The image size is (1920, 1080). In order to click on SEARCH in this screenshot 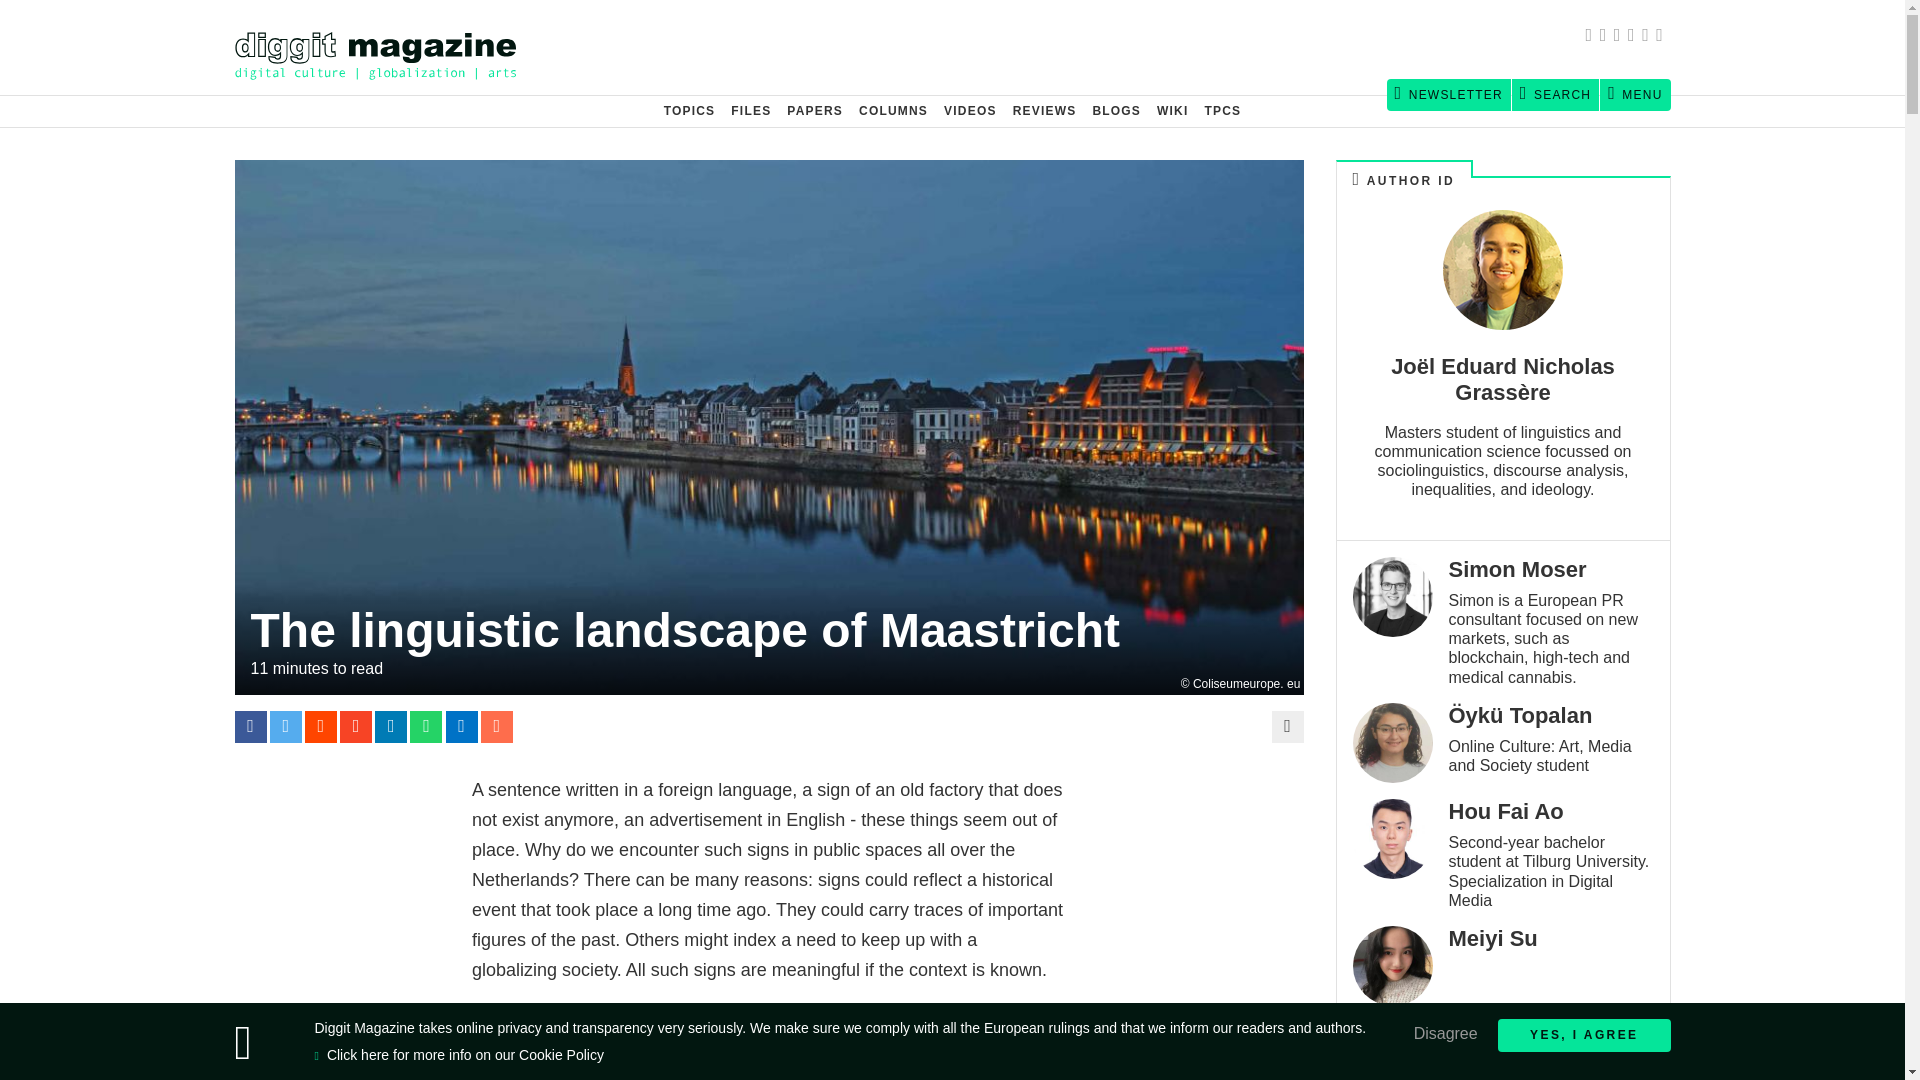, I will do `click(1556, 94)`.